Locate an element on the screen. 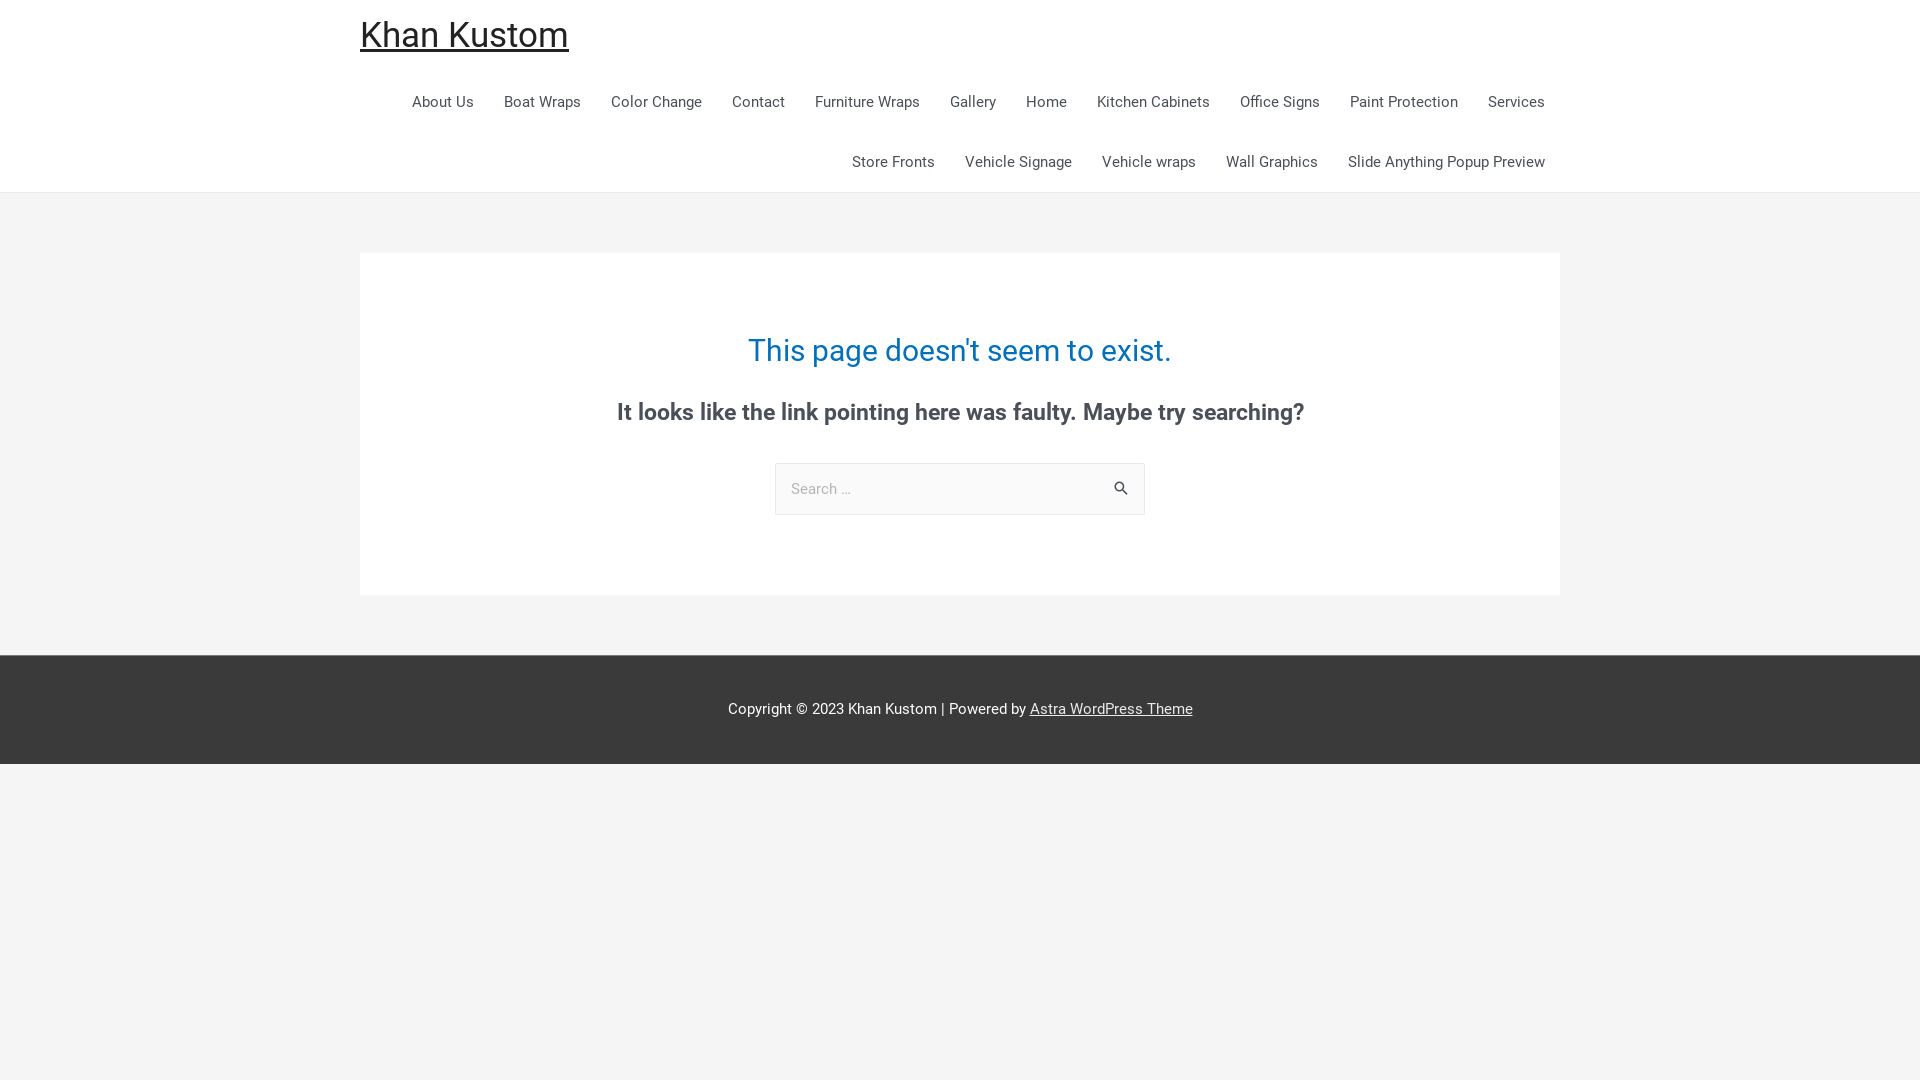  Astra WordPress Theme is located at coordinates (1112, 709).